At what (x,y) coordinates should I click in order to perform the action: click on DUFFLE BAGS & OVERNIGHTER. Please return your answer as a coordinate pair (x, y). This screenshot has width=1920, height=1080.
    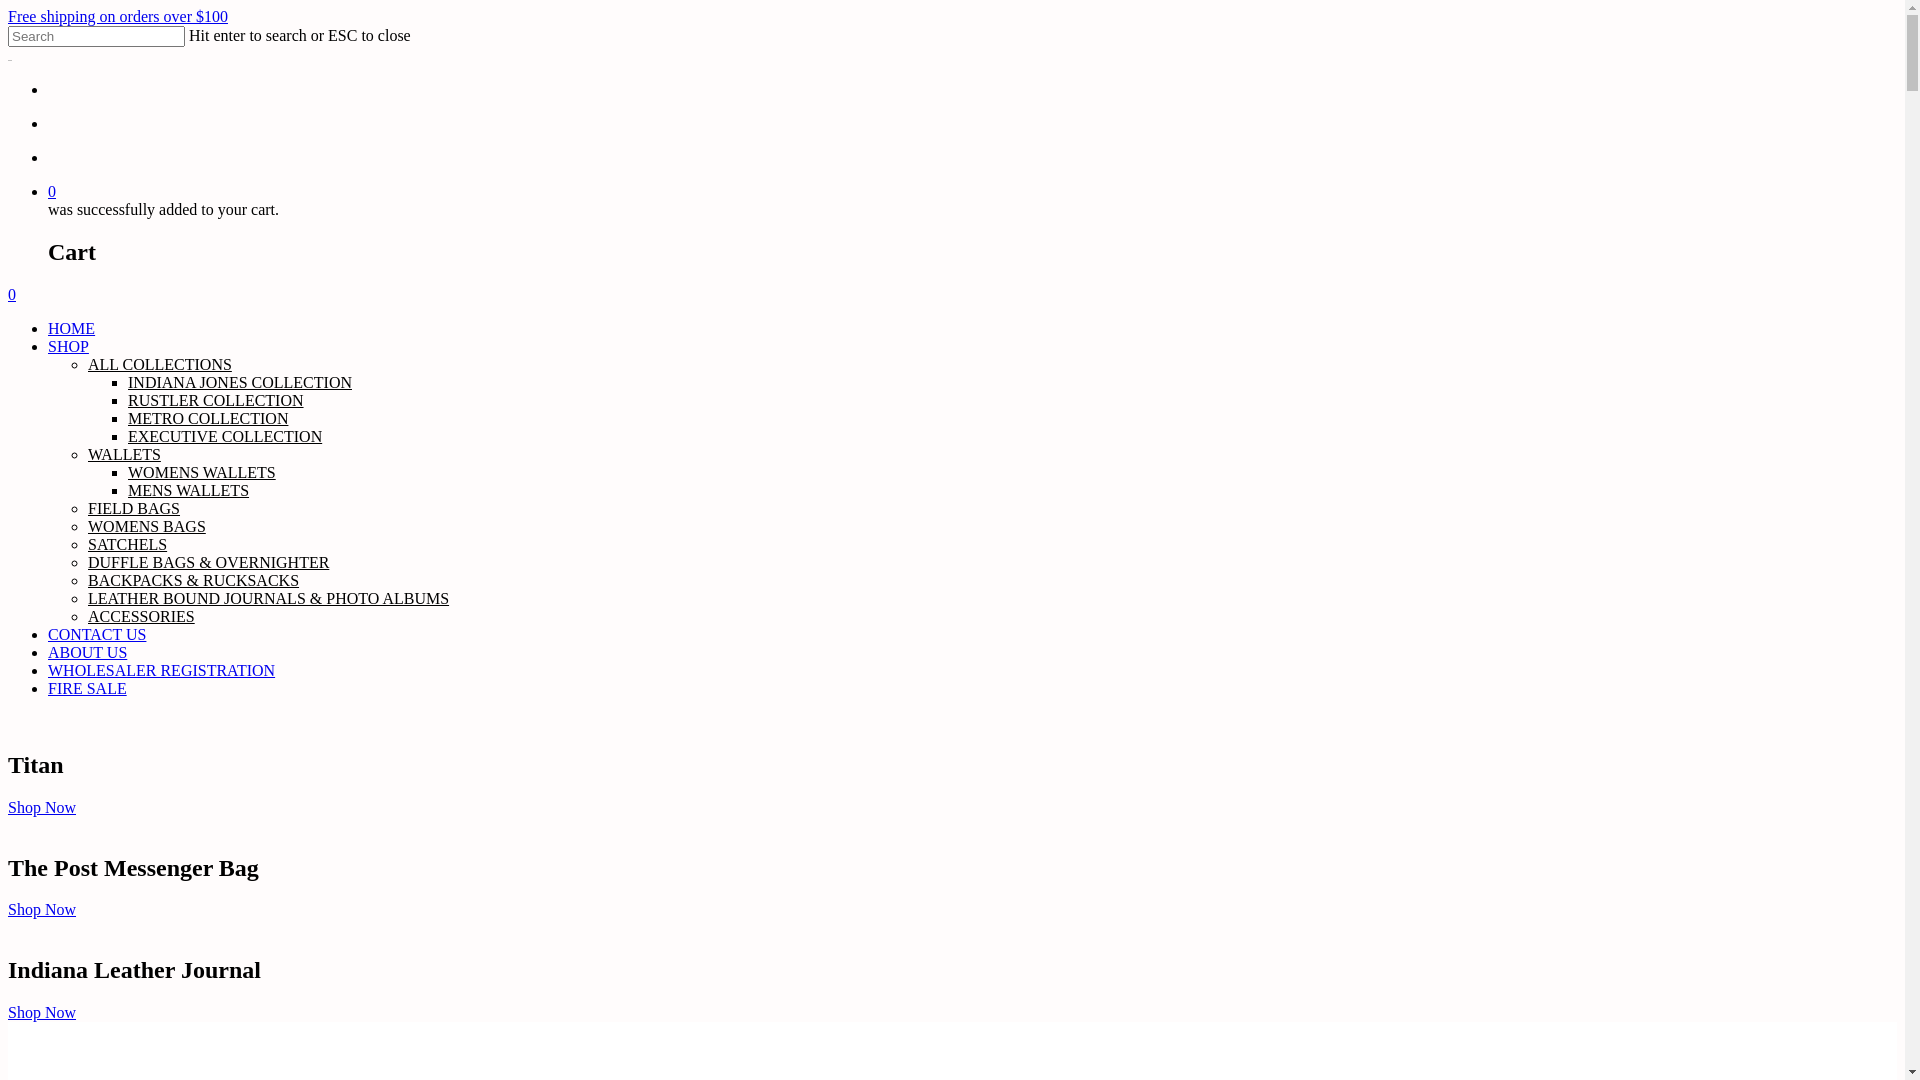
    Looking at the image, I should click on (208, 562).